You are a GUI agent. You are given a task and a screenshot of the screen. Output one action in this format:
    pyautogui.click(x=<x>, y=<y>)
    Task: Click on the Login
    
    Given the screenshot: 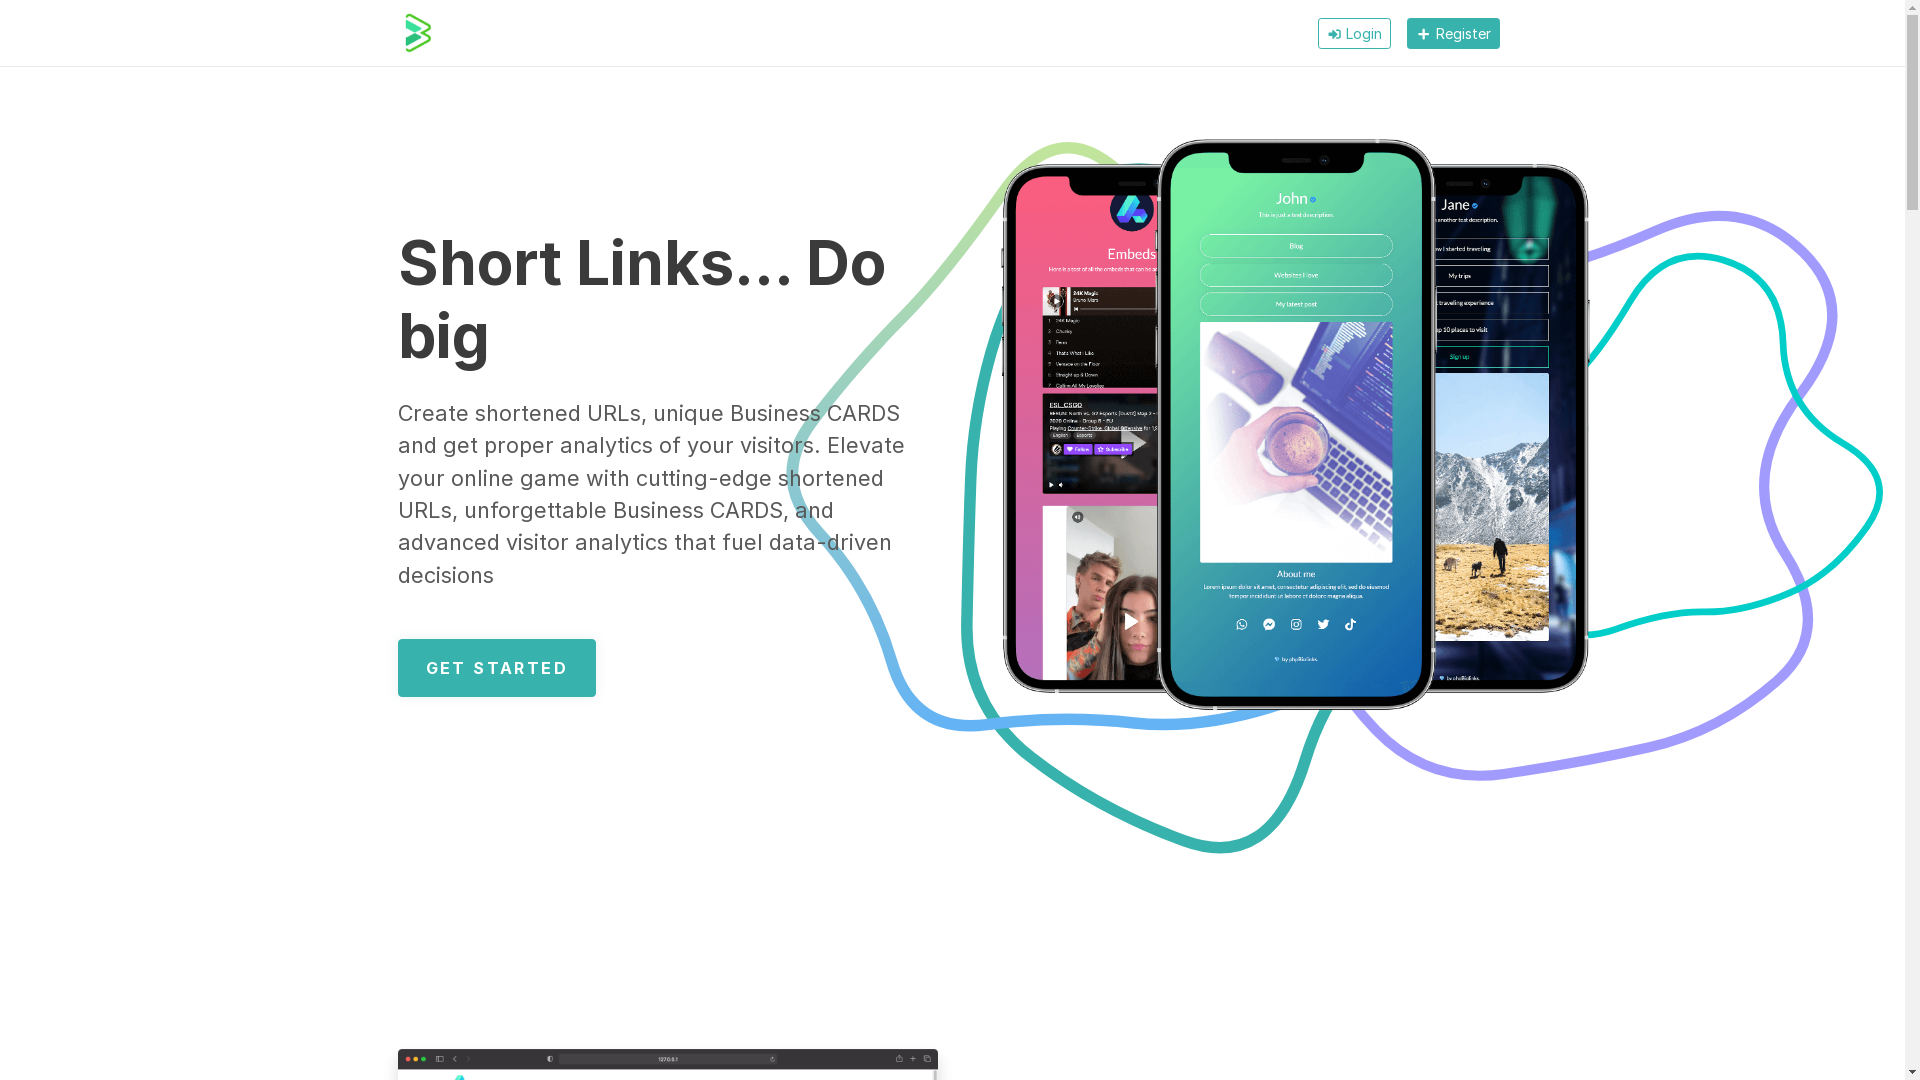 What is the action you would take?
    pyautogui.click(x=1354, y=34)
    